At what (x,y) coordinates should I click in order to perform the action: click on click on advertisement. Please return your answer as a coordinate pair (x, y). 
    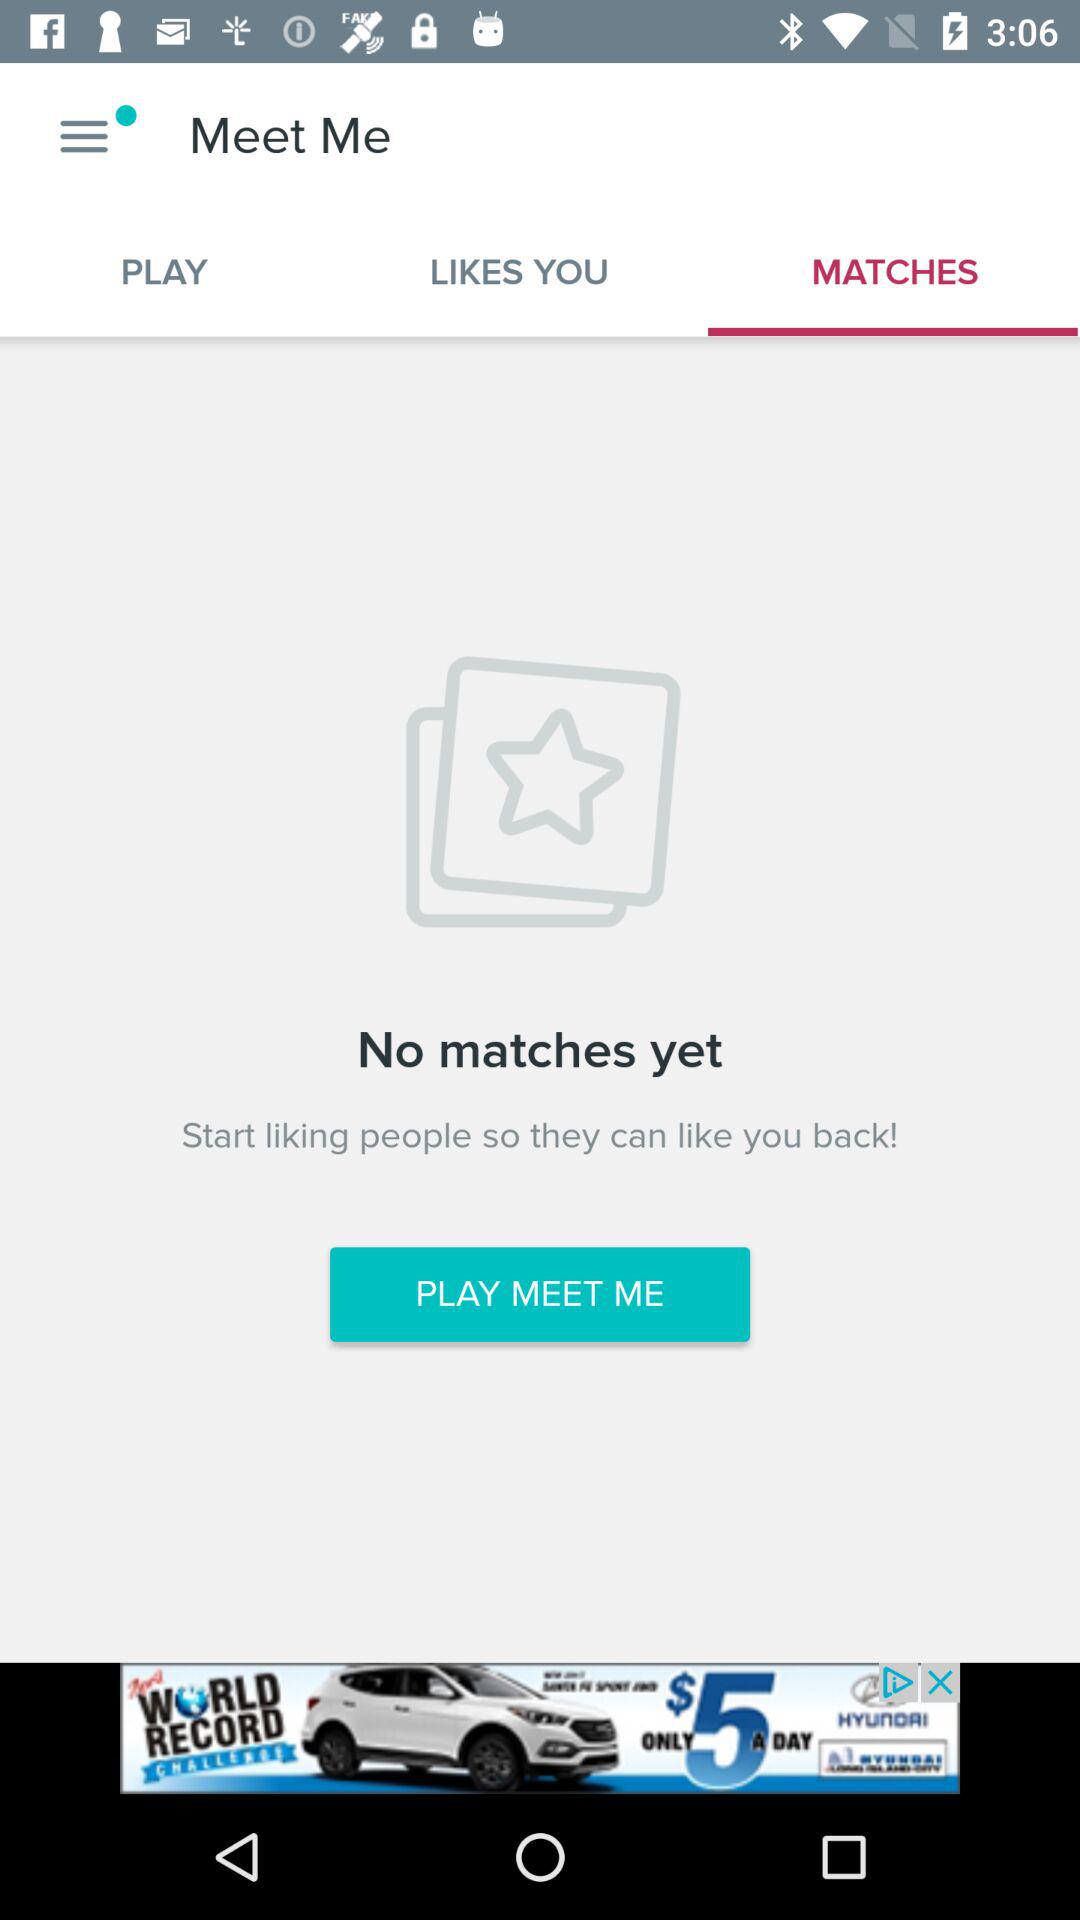
    Looking at the image, I should click on (540, 1728).